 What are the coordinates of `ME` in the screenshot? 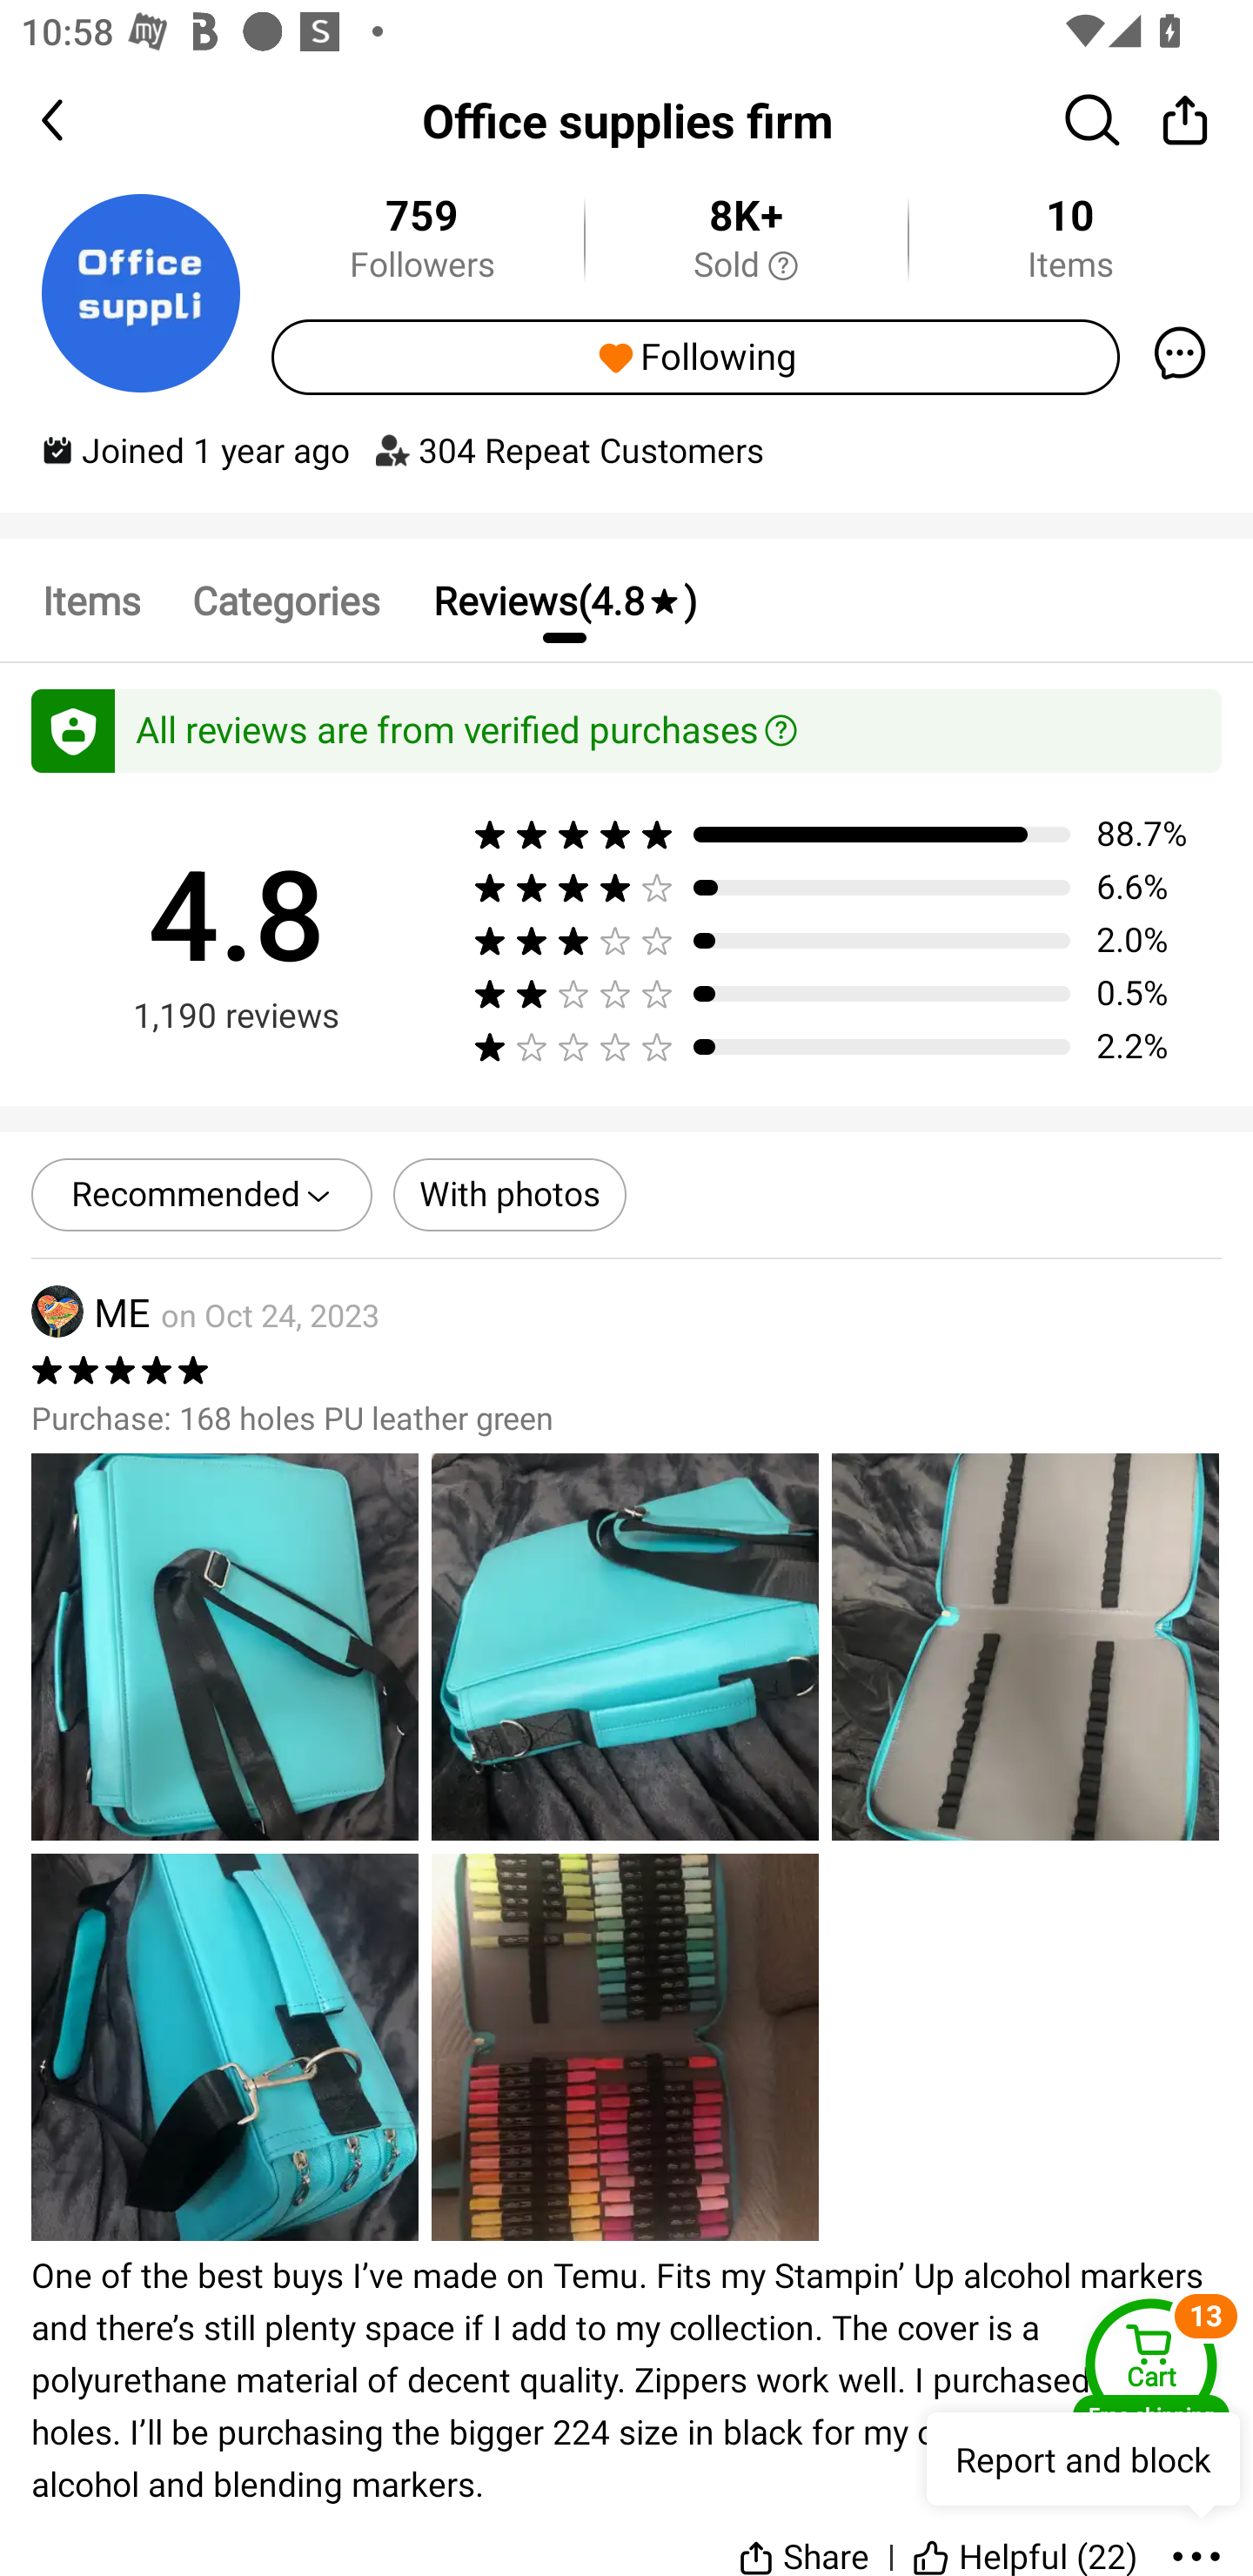 It's located at (90, 1312).